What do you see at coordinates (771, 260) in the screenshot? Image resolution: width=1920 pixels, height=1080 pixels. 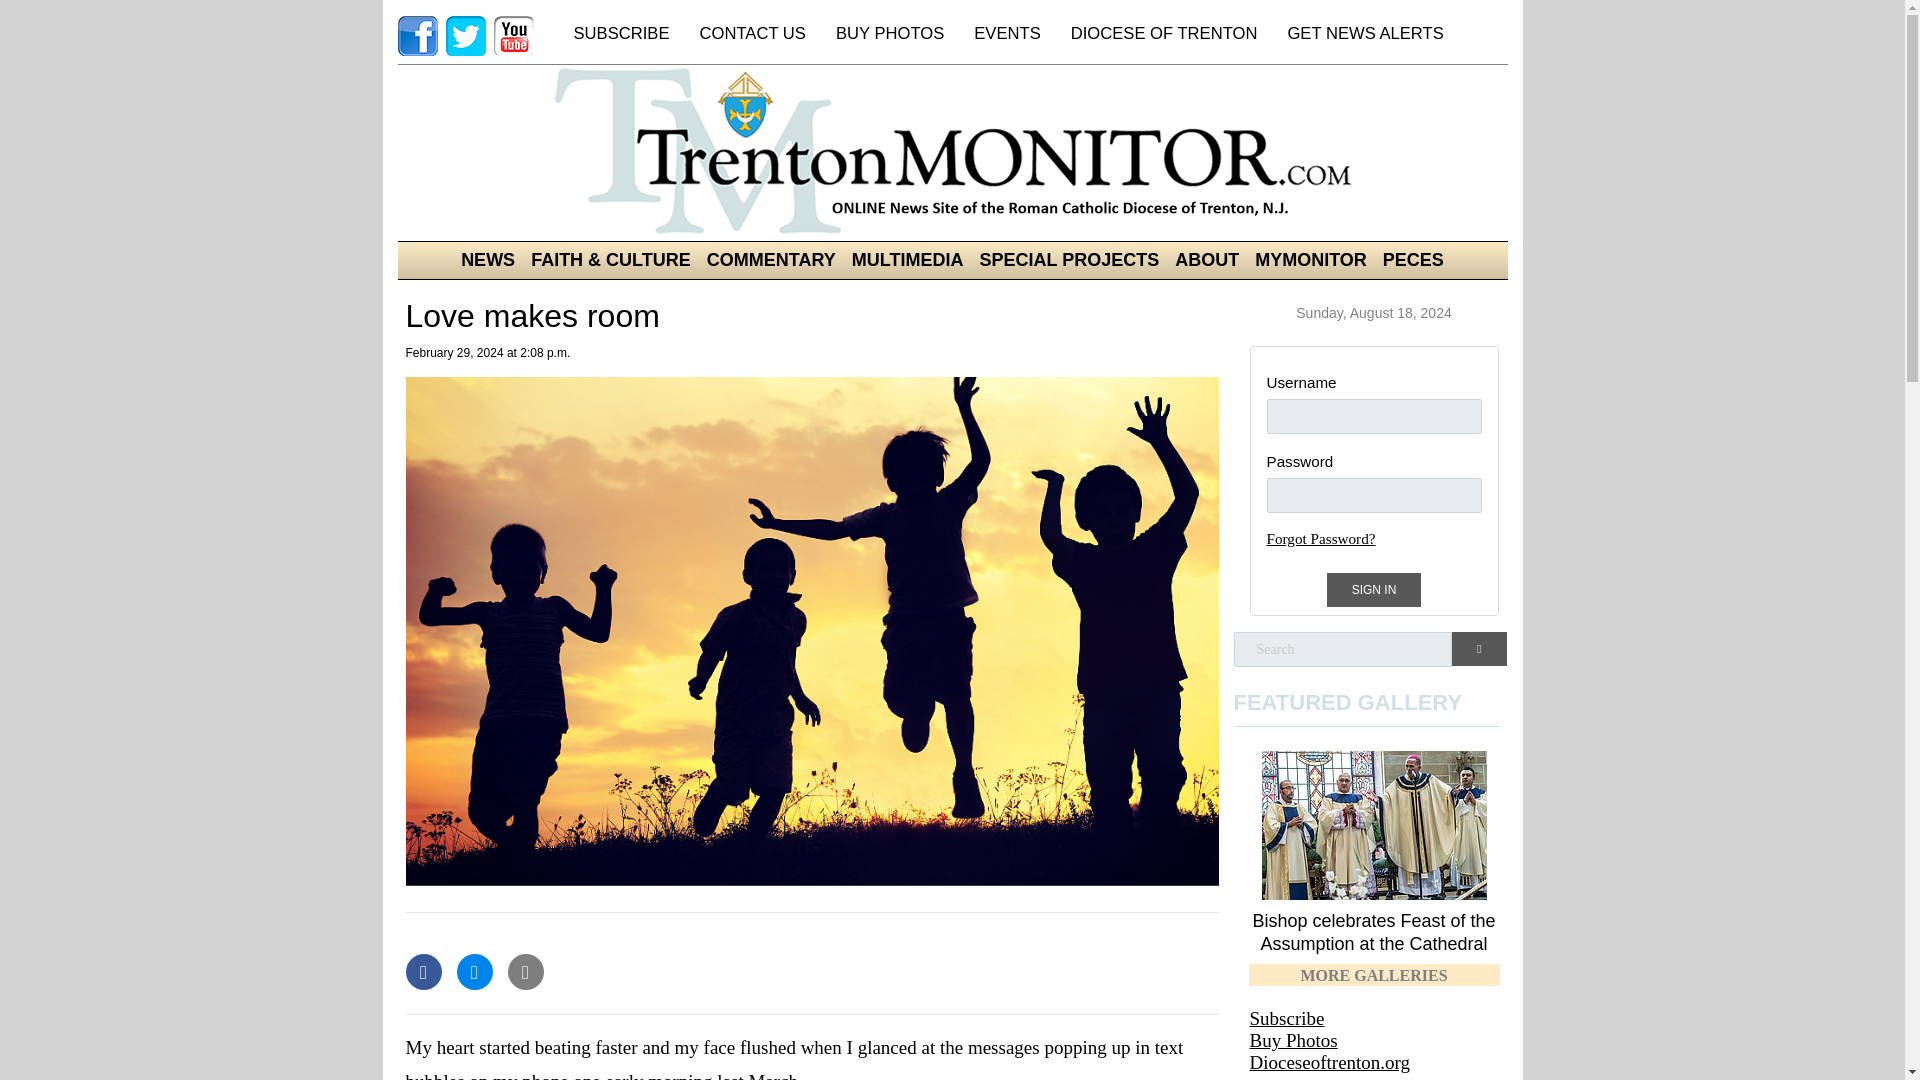 I see `COMMENTARY` at bounding box center [771, 260].